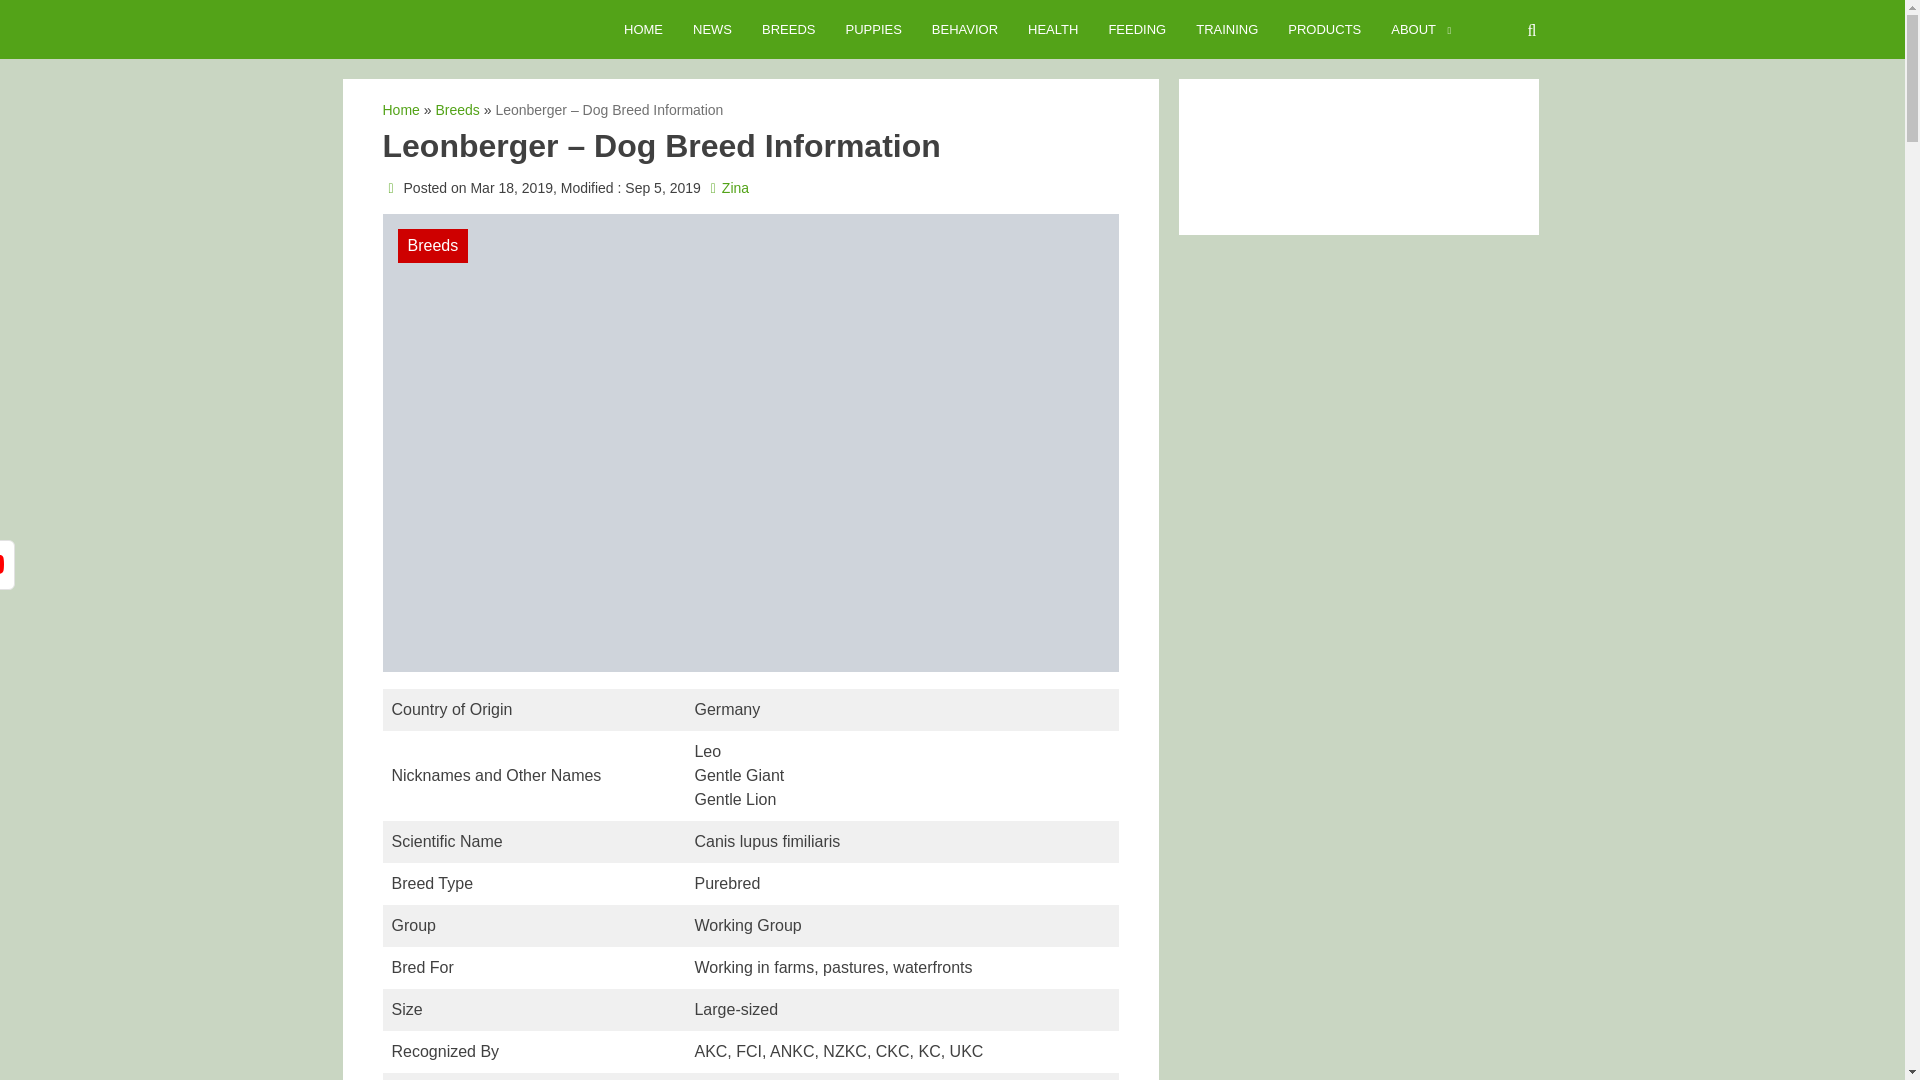  I want to click on Zina, so click(734, 188).